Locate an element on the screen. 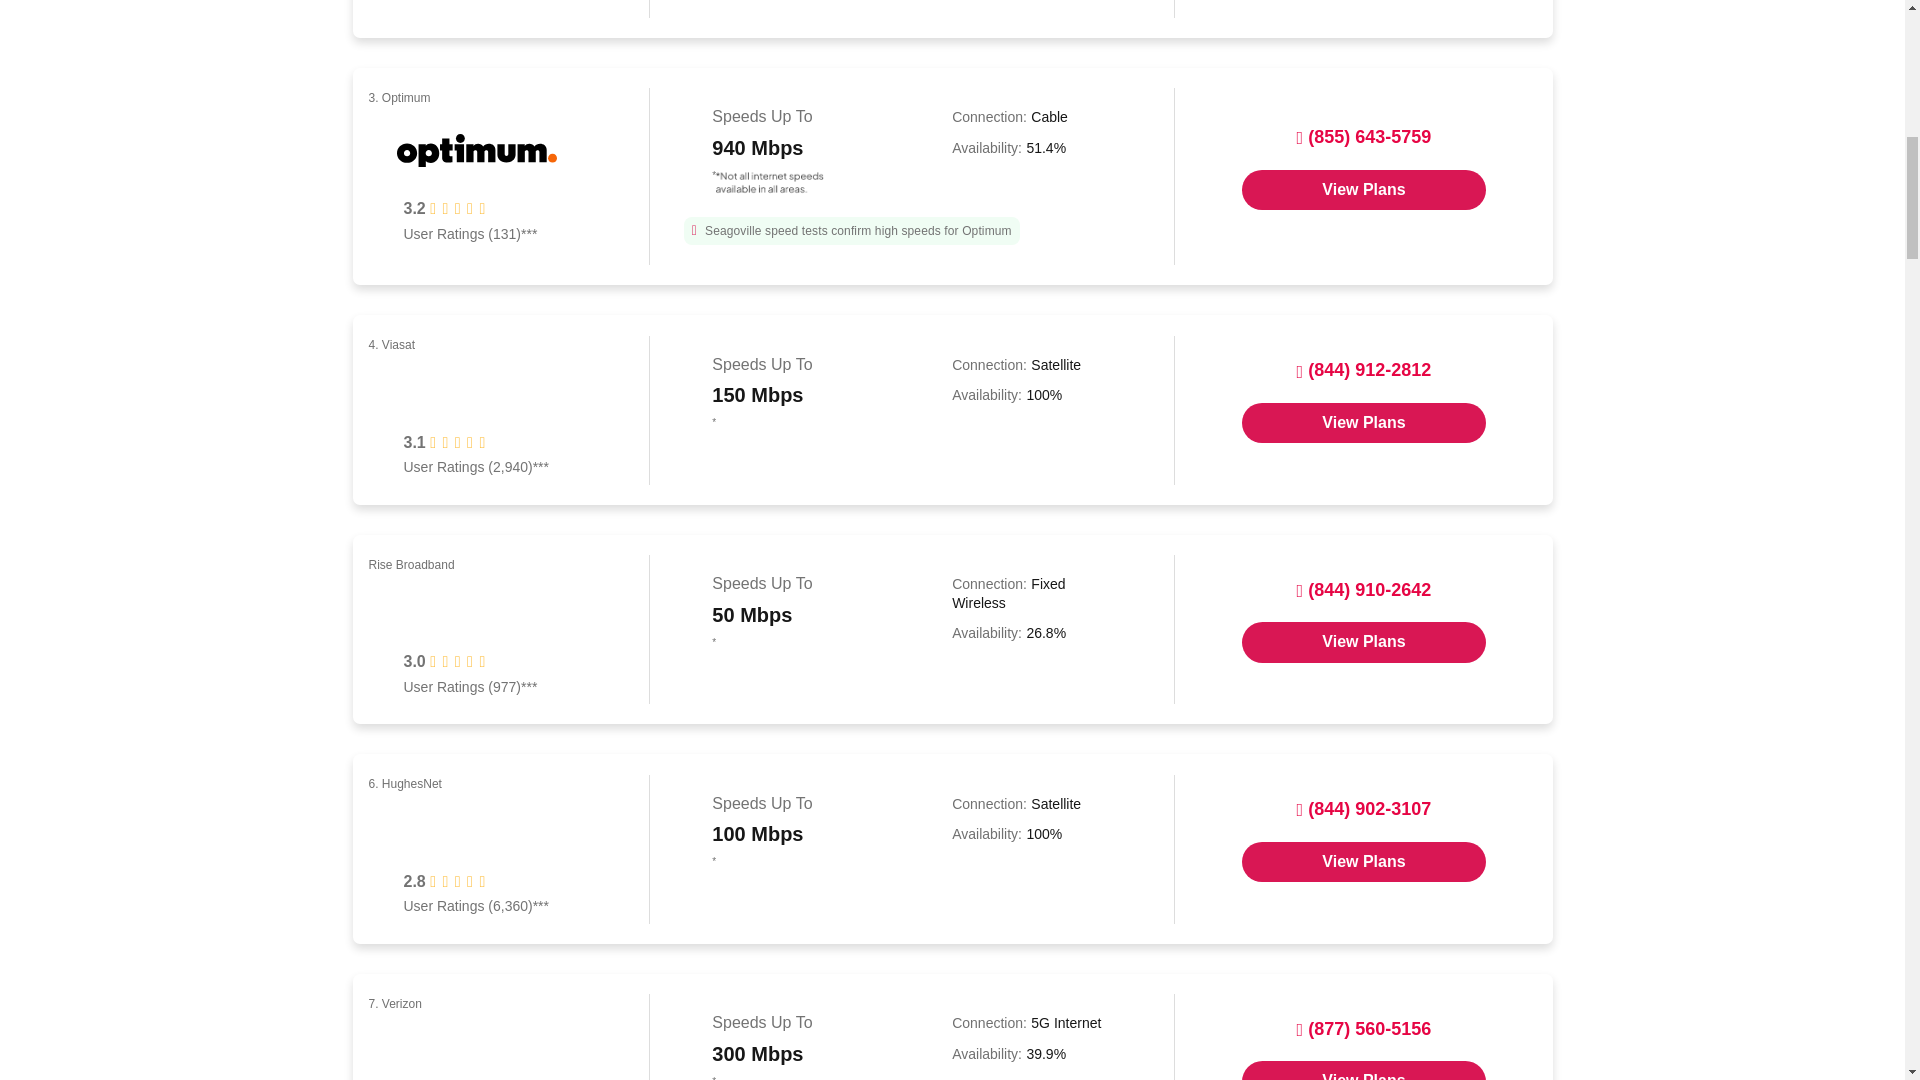 The height and width of the screenshot is (1080, 1920). Opens in a new window is located at coordinates (1364, 642).